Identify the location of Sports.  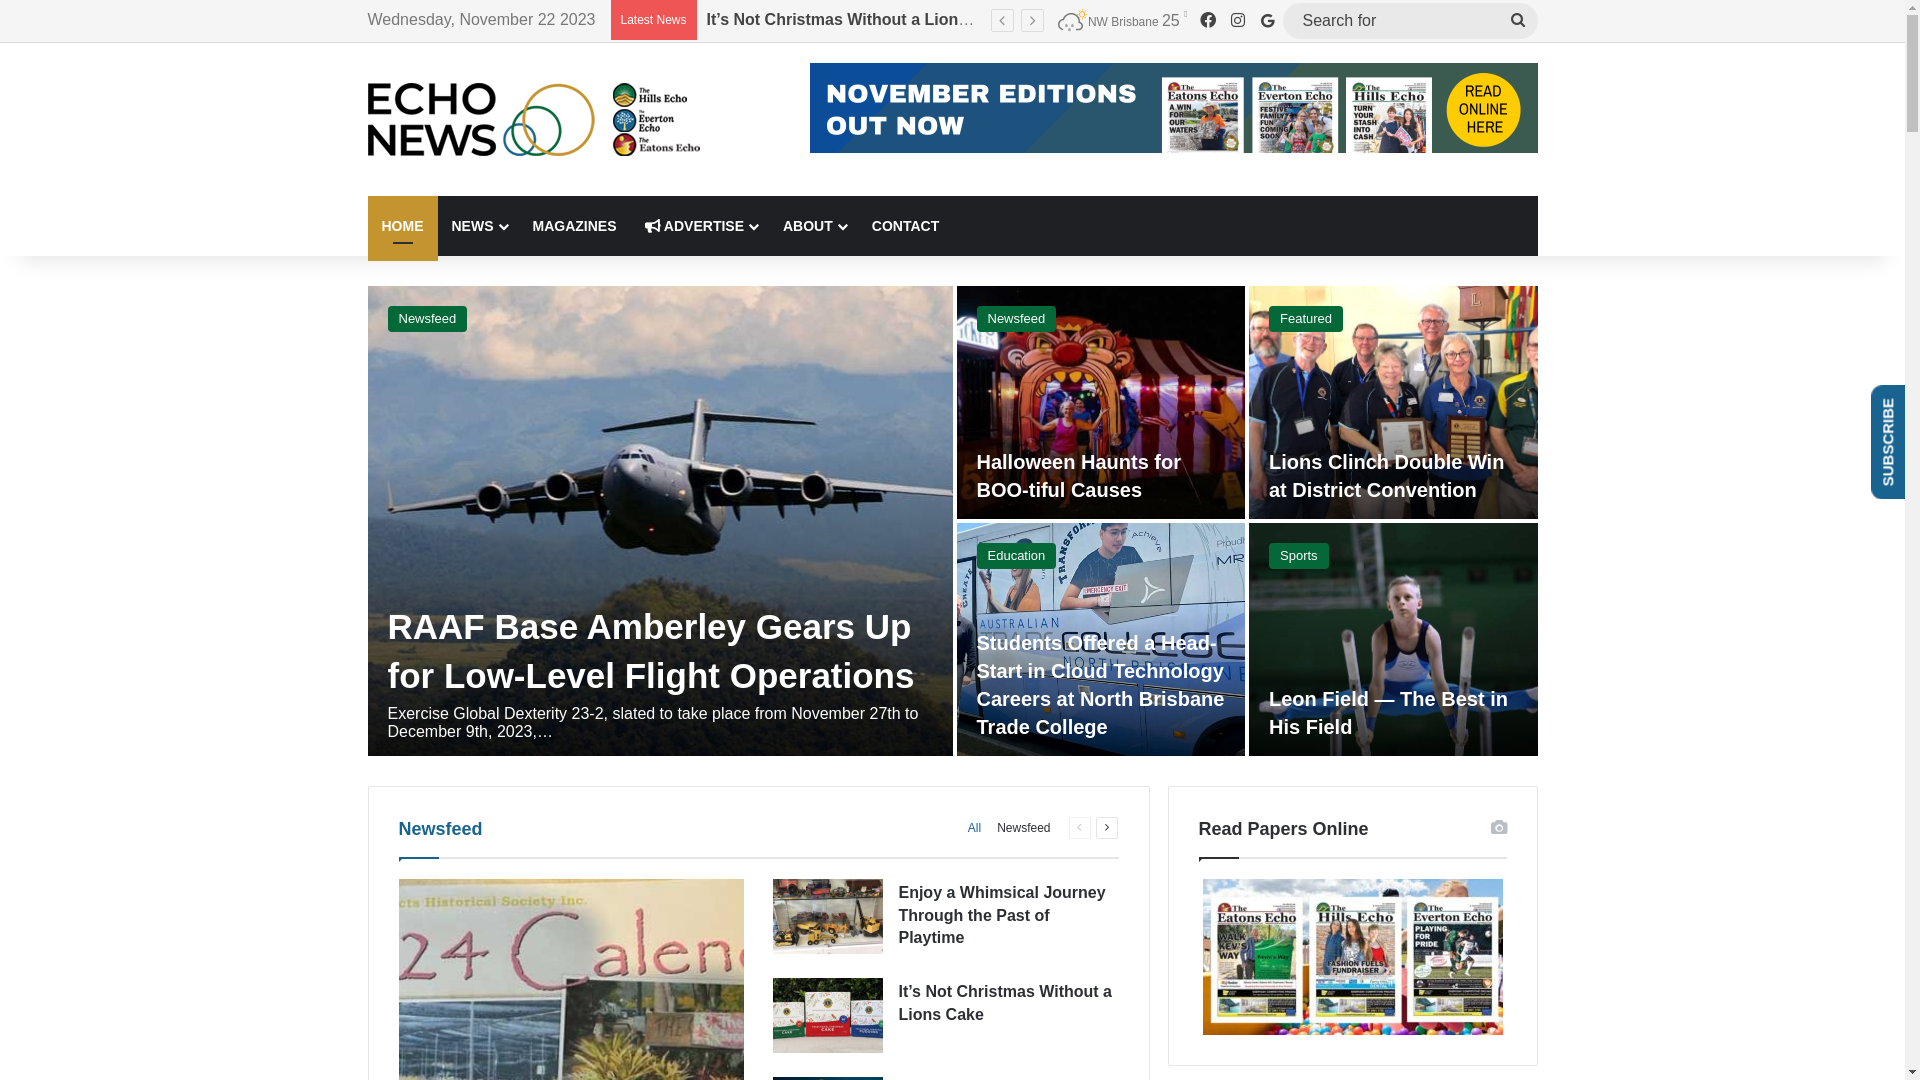
(1299, 556).